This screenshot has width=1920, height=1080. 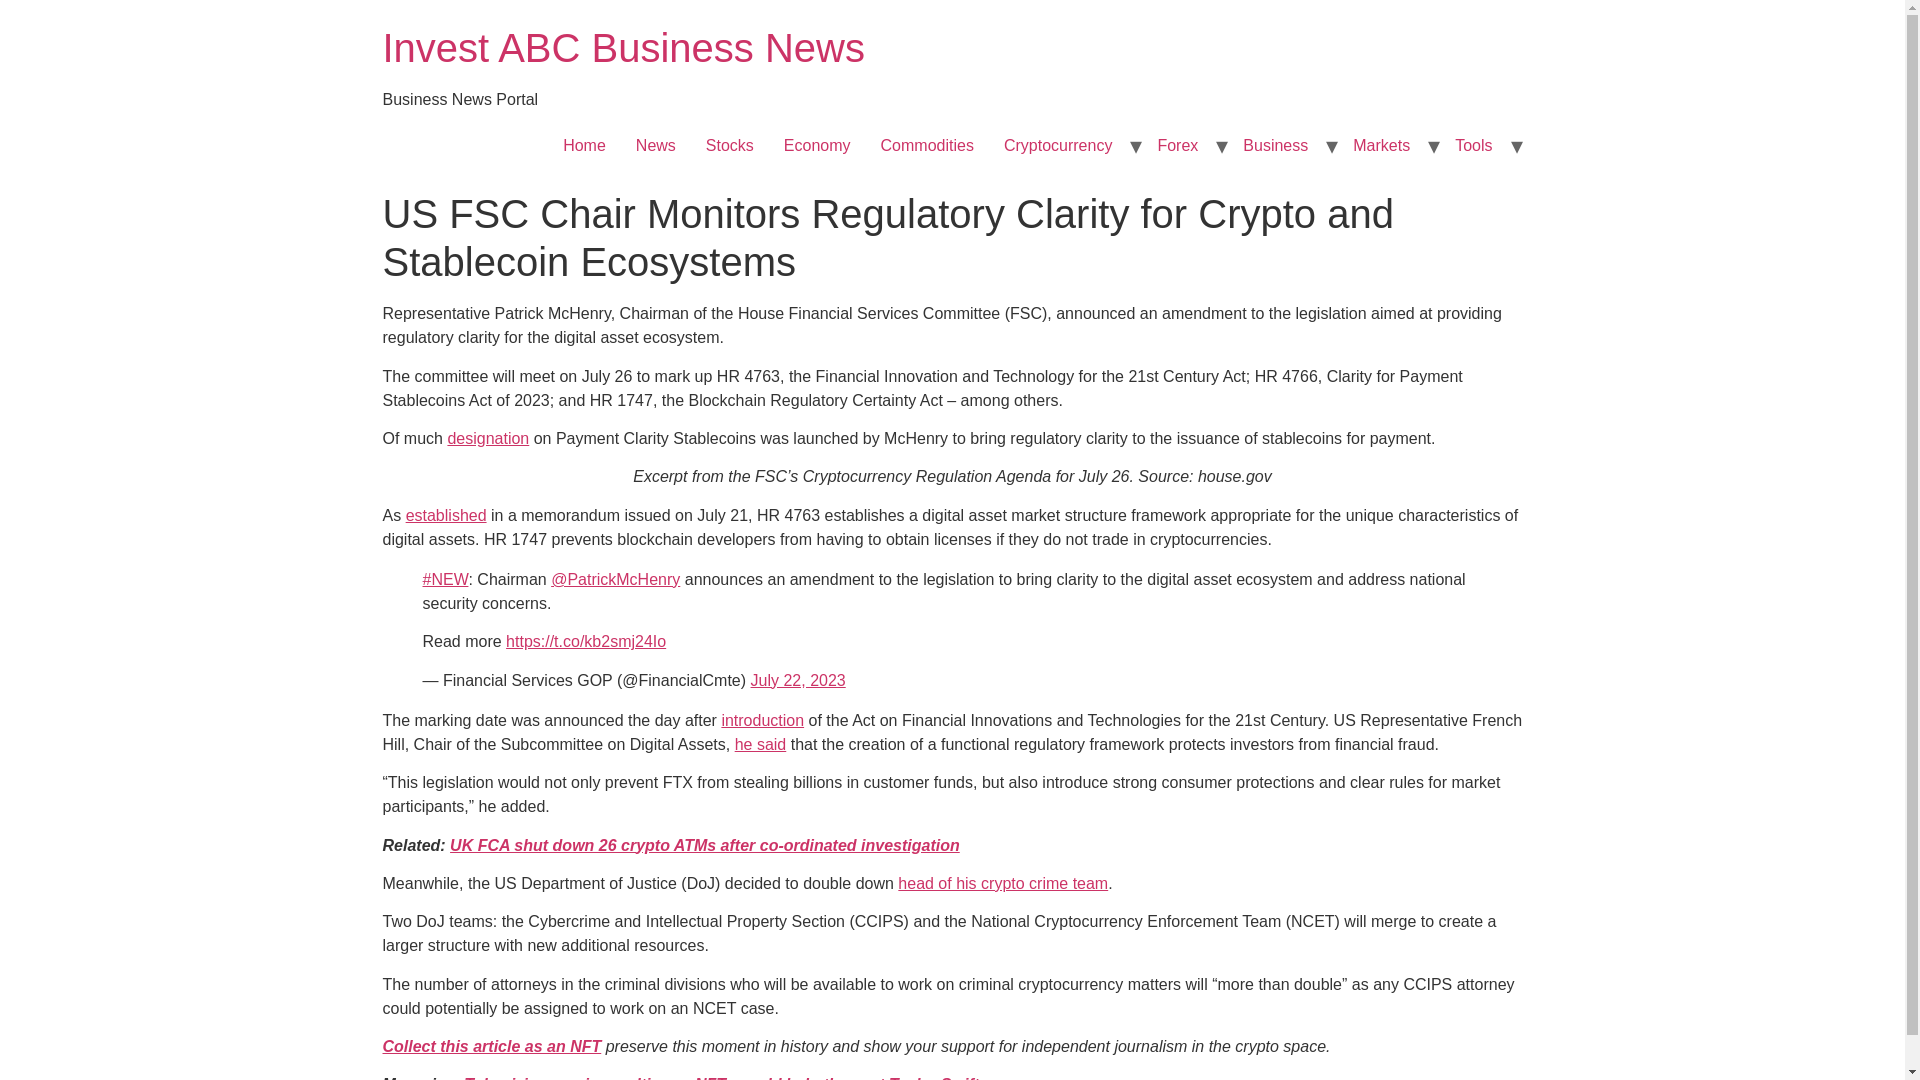 I want to click on Cryptocurrency, so click(x=1058, y=146).